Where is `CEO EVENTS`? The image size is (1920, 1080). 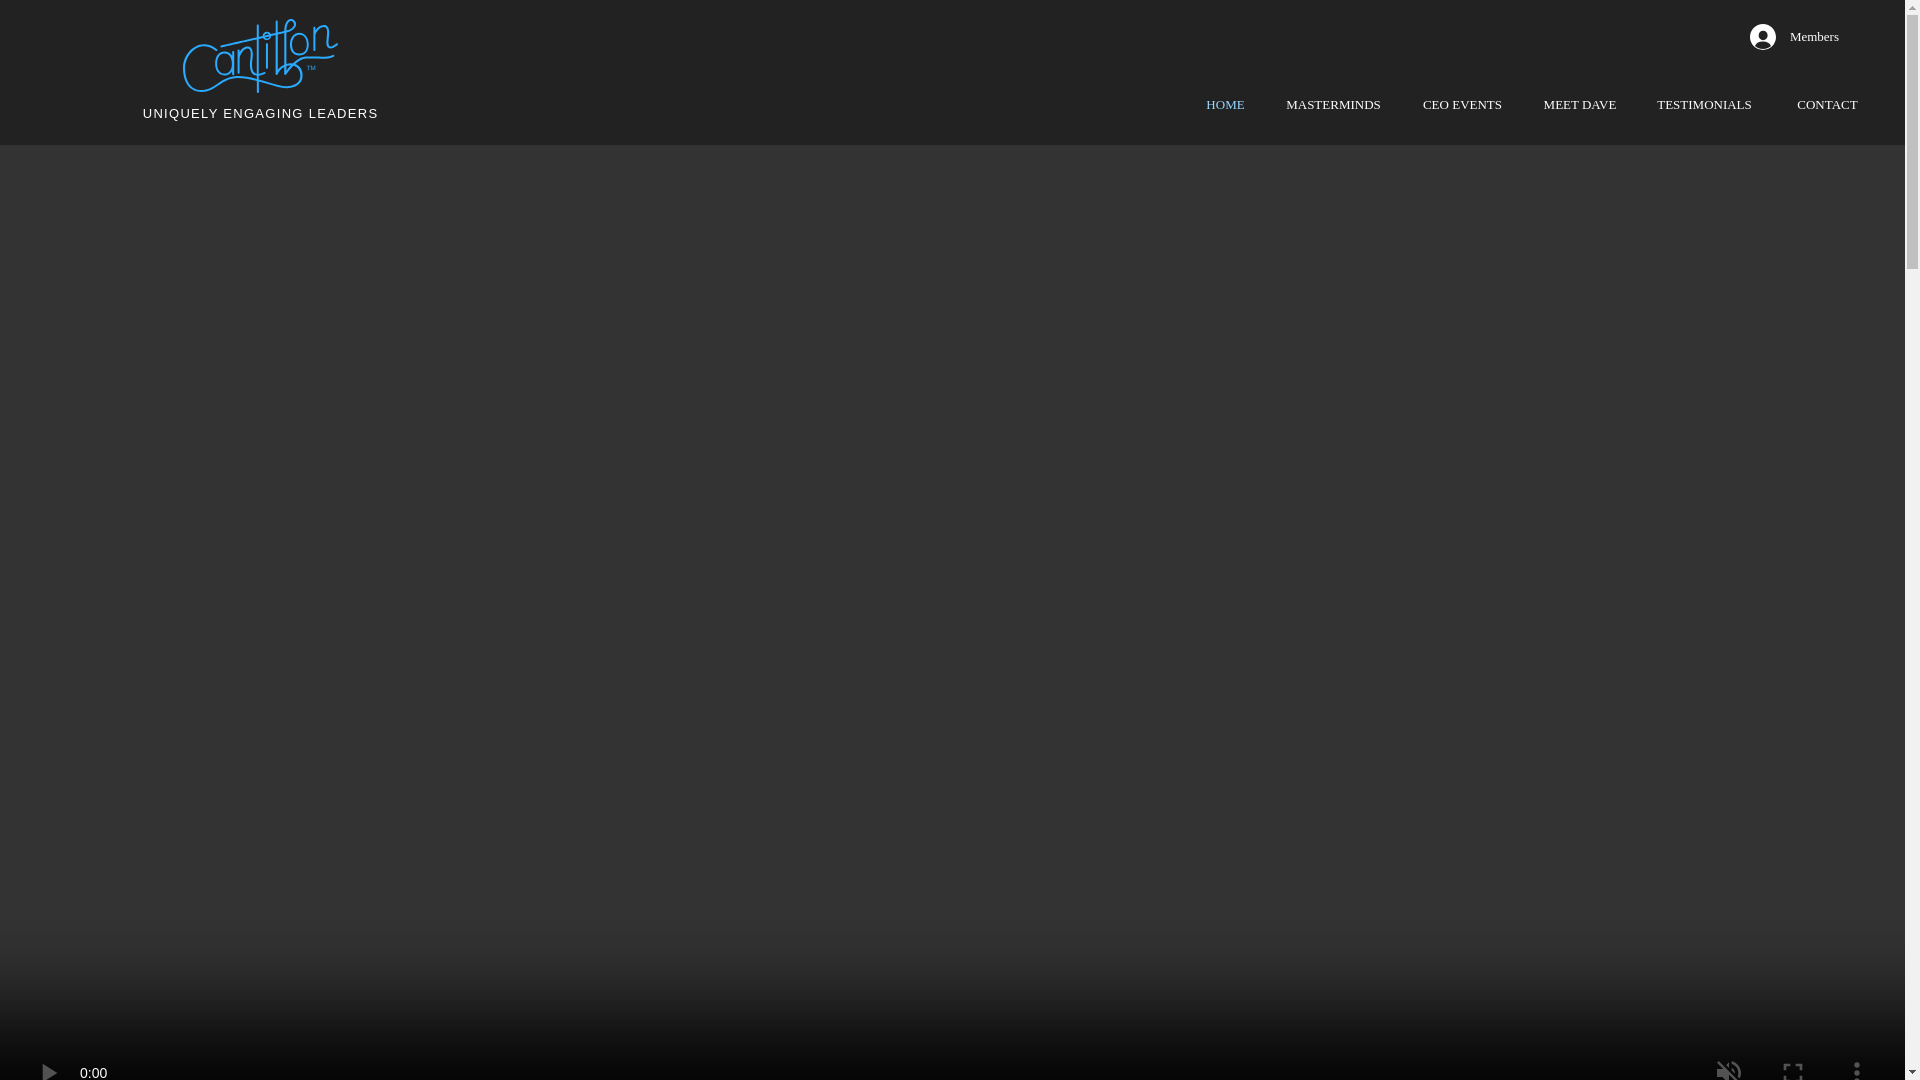 CEO EVENTS is located at coordinates (1462, 104).